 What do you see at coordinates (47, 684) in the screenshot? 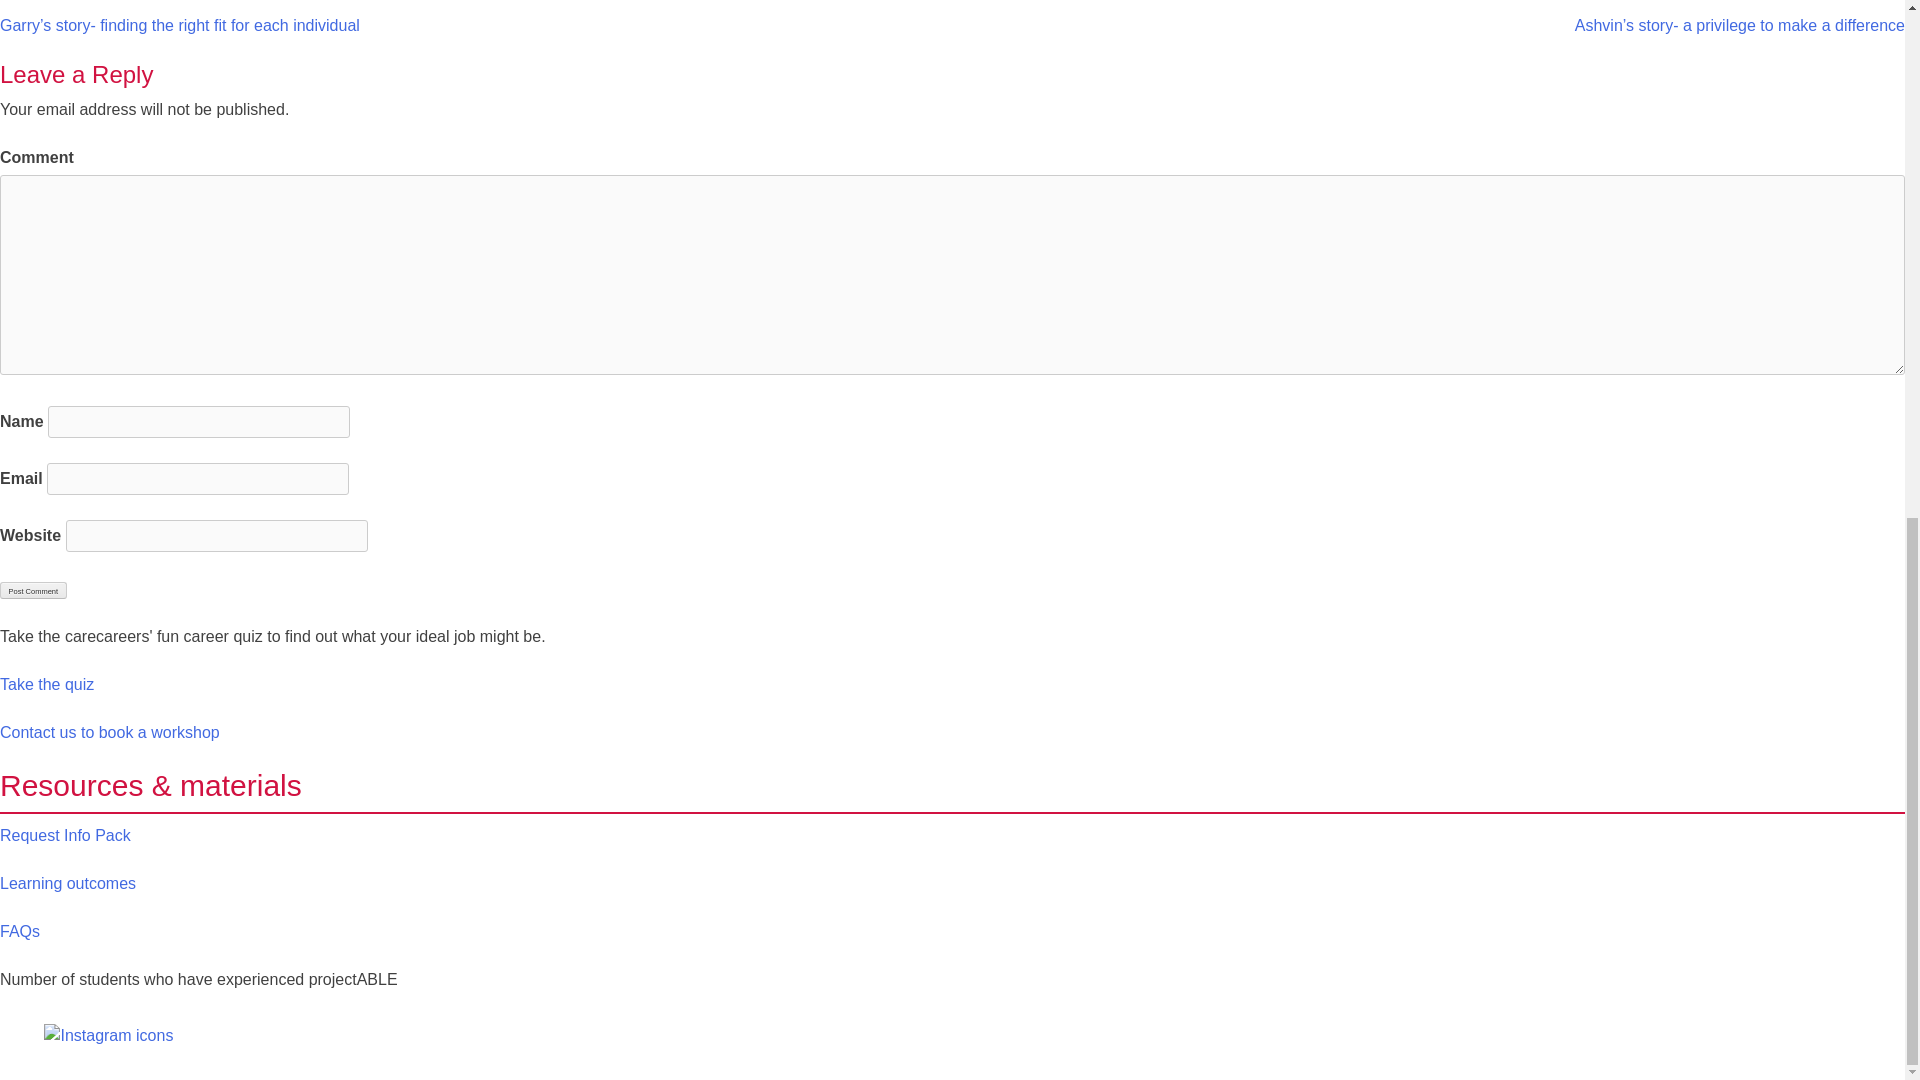
I see `Take the quiz` at bounding box center [47, 684].